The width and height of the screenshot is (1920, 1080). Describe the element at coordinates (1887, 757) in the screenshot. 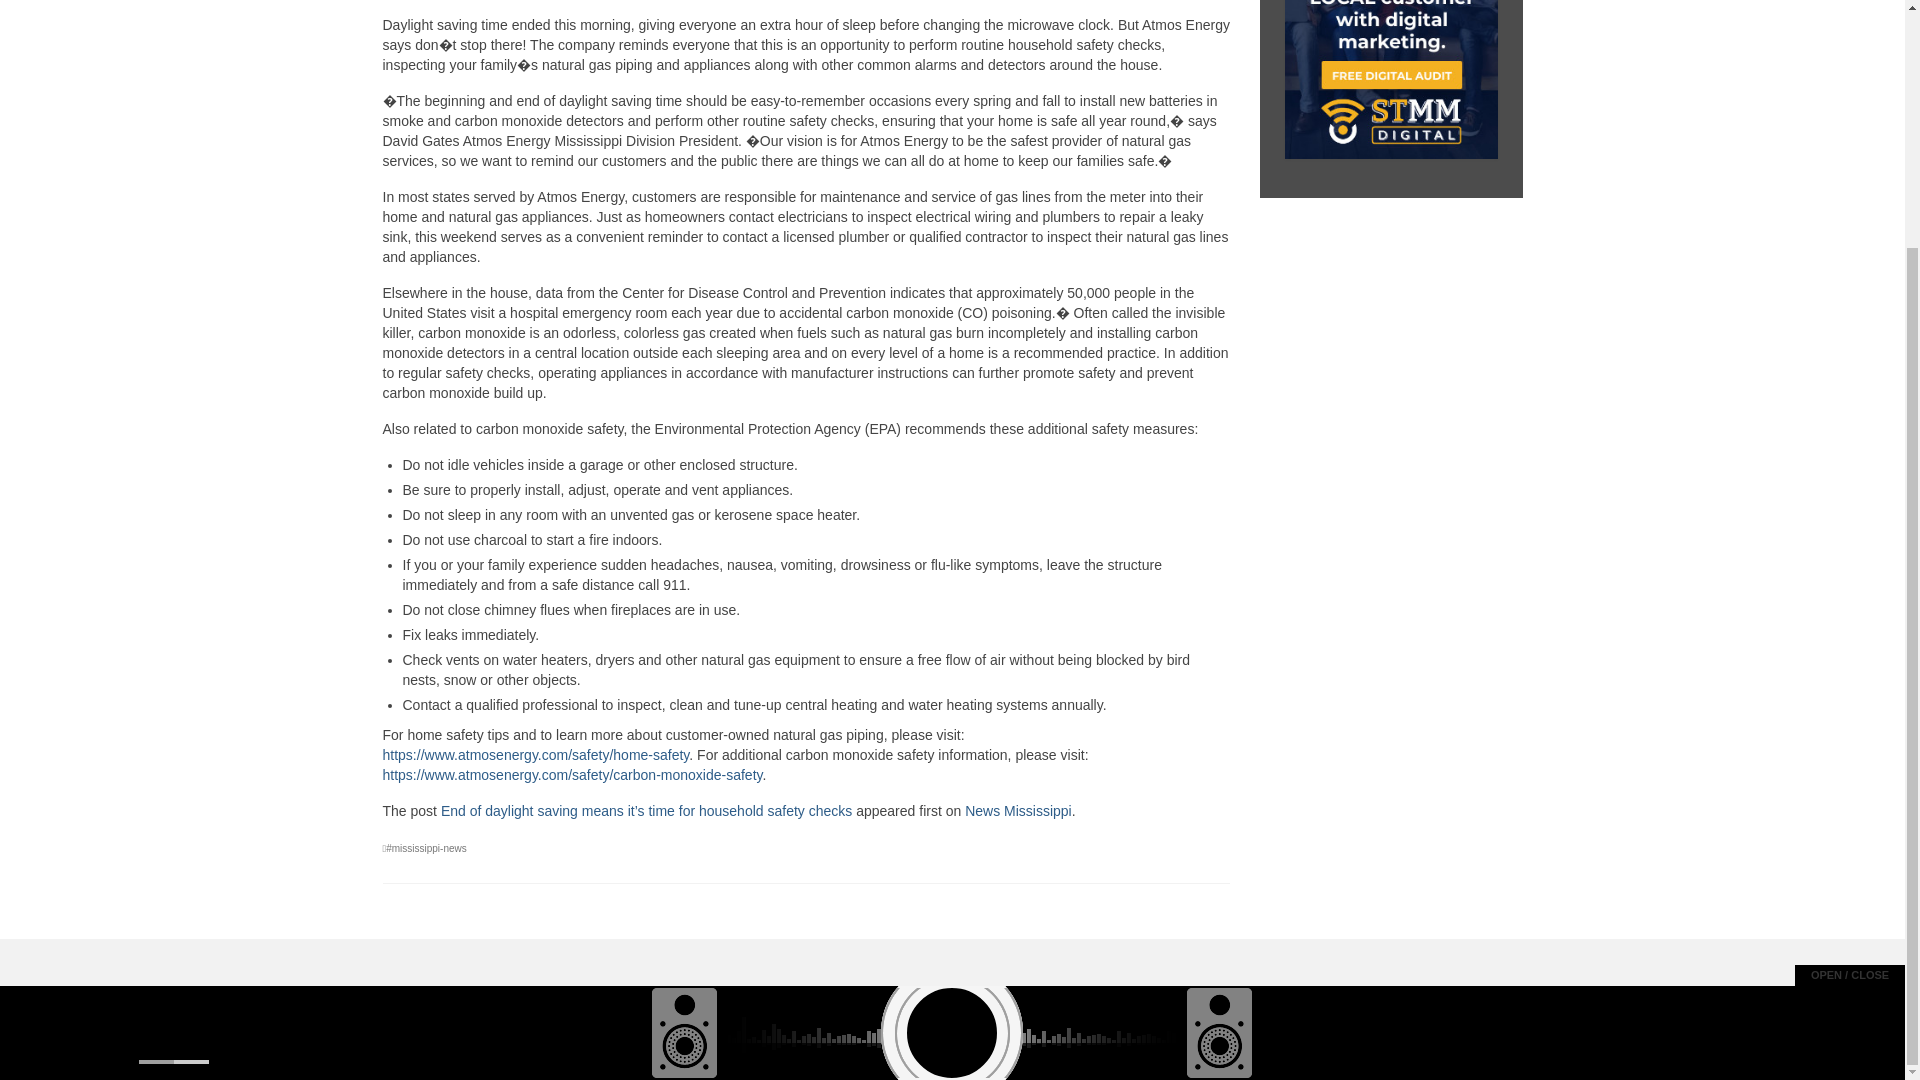

I see `Twitter` at that location.